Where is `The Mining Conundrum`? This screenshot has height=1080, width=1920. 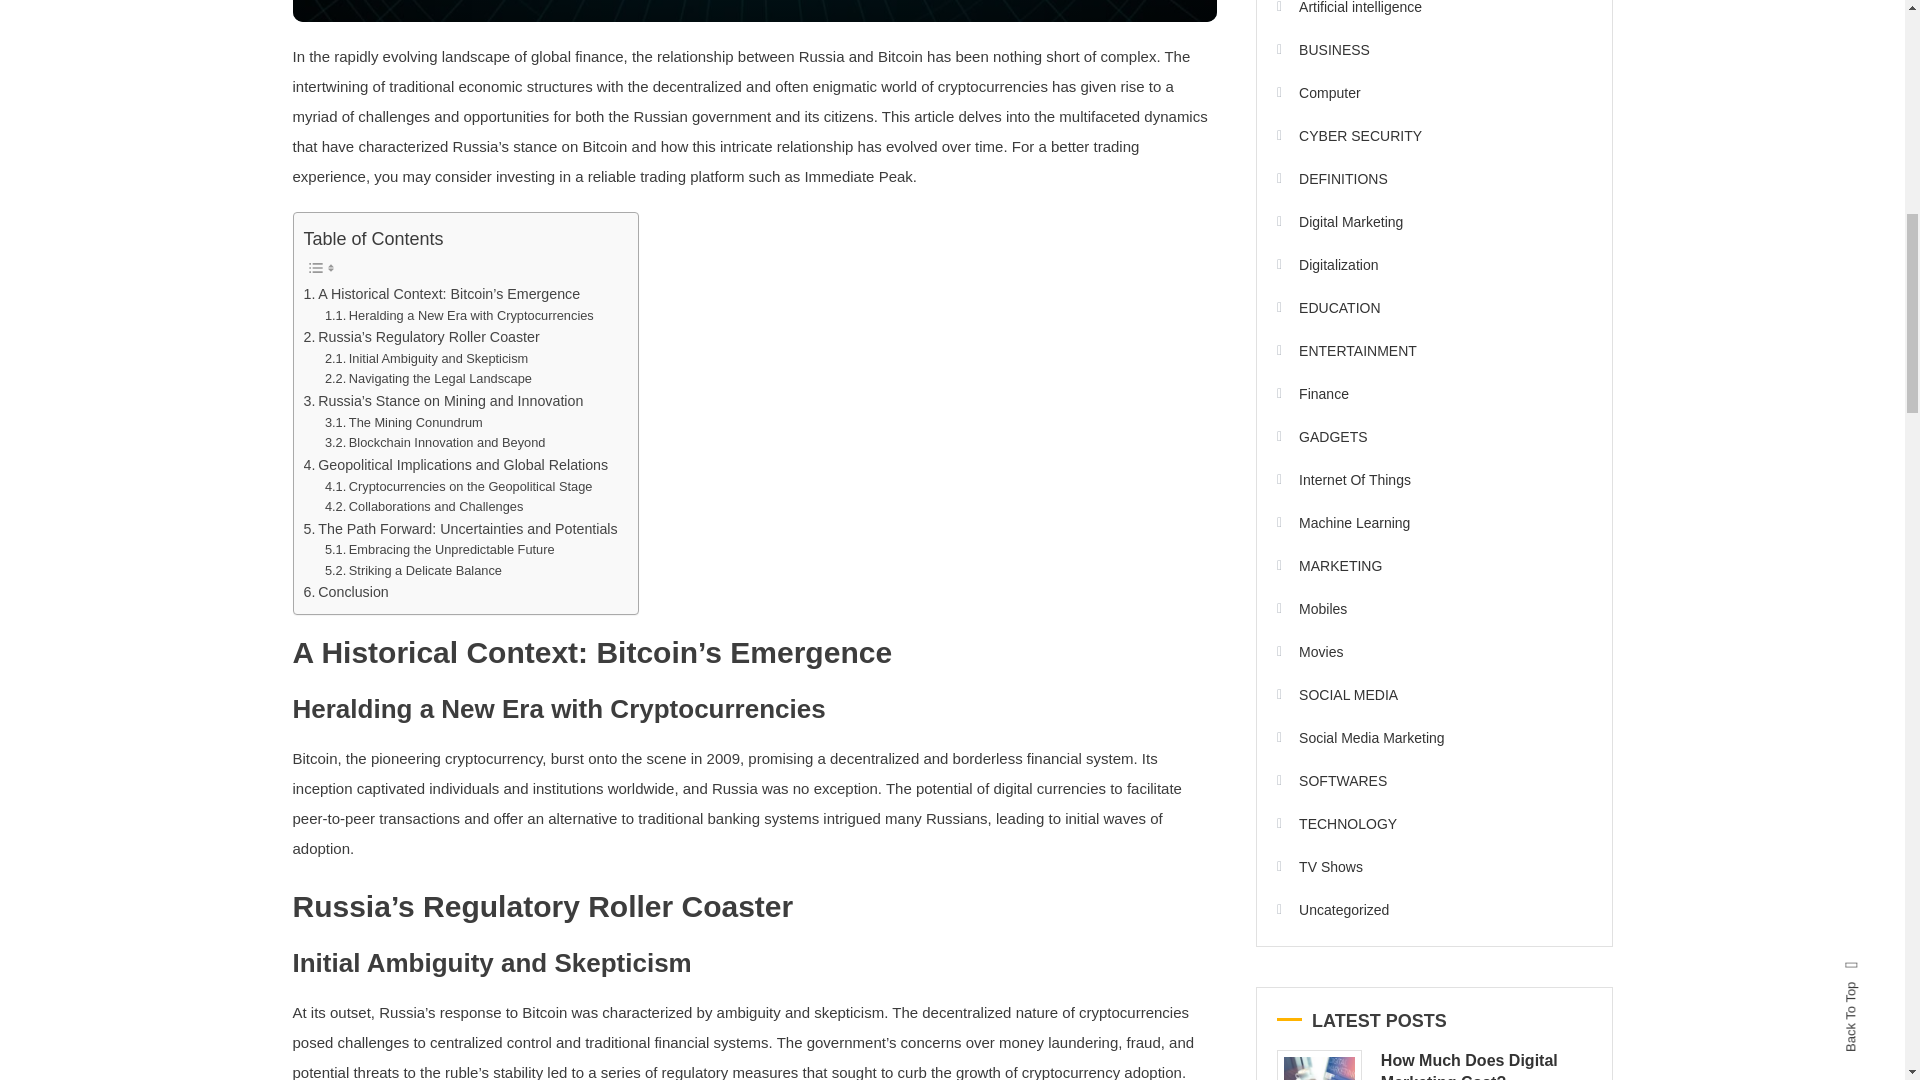 The Mining Conundrum is located at coordinates (404, 423).